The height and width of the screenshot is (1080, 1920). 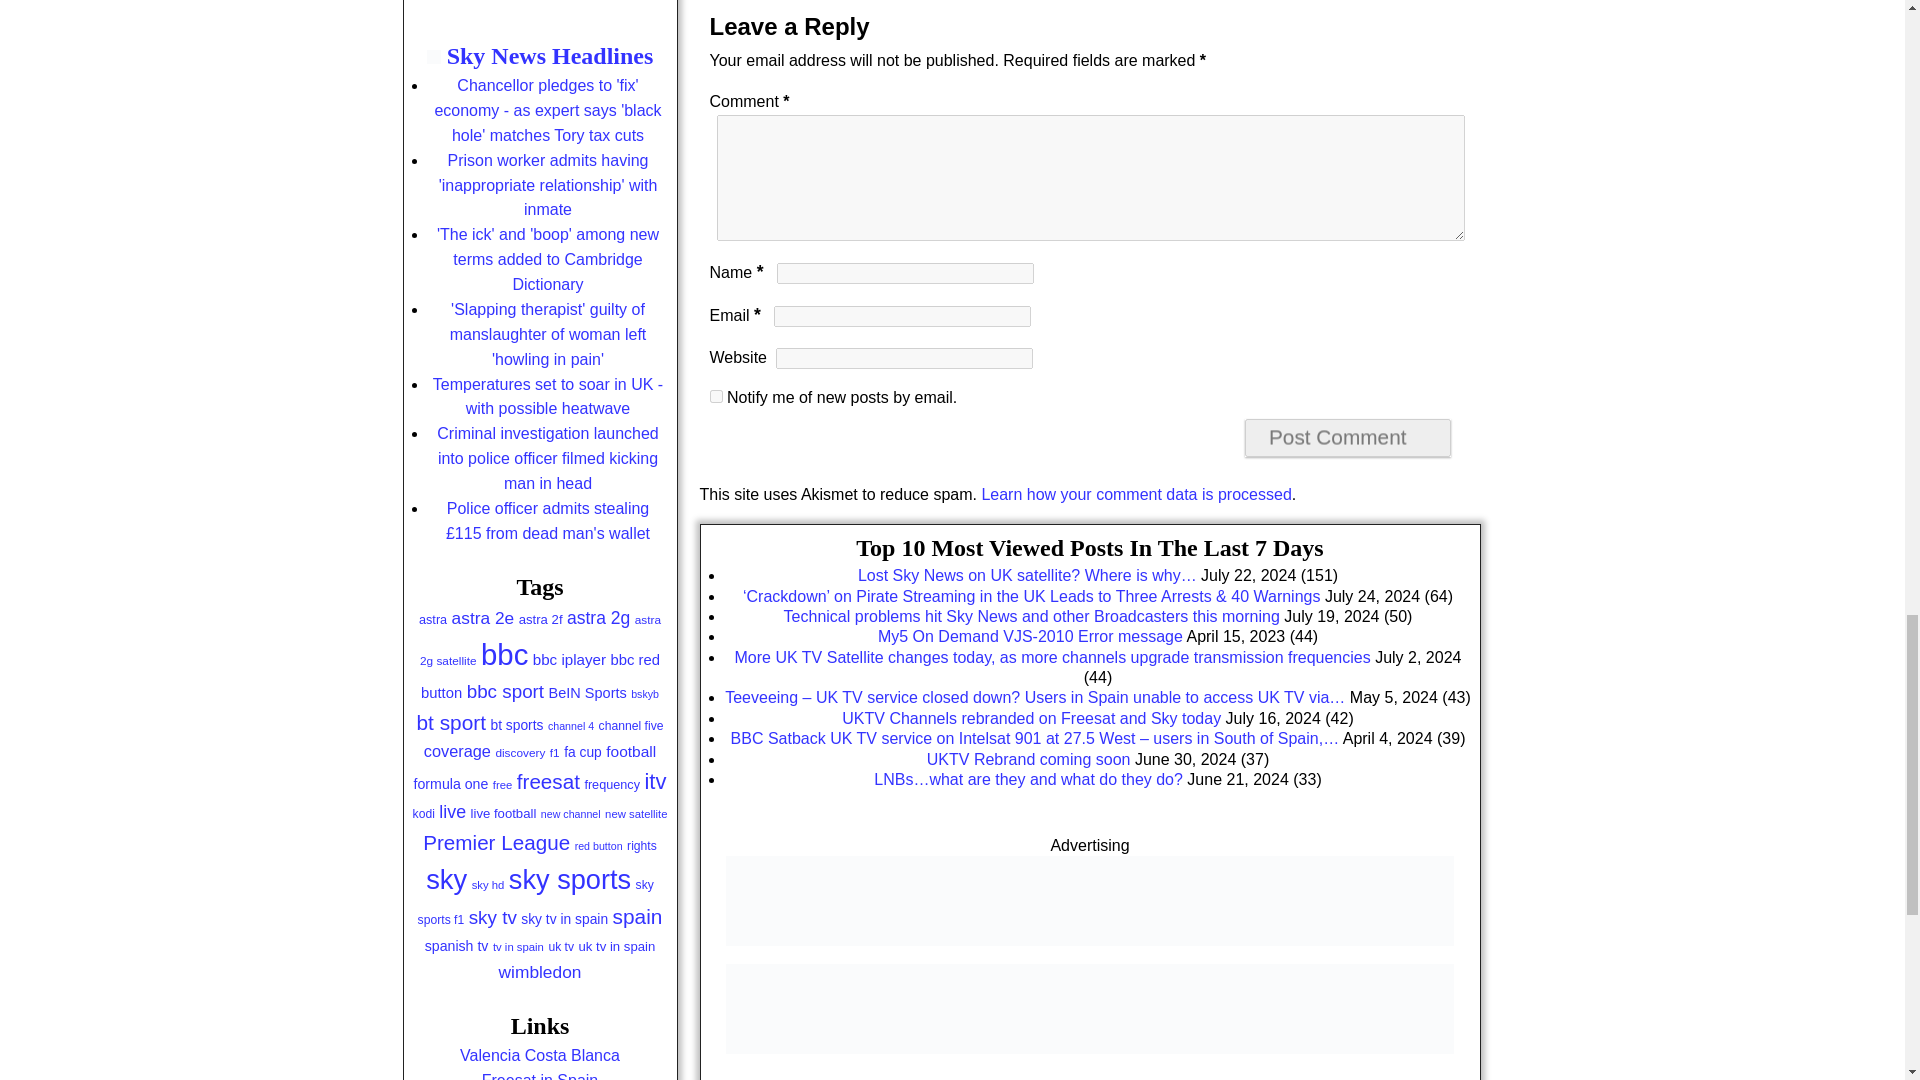 I want to click on Post Comment, so click(x=1348, y=438).